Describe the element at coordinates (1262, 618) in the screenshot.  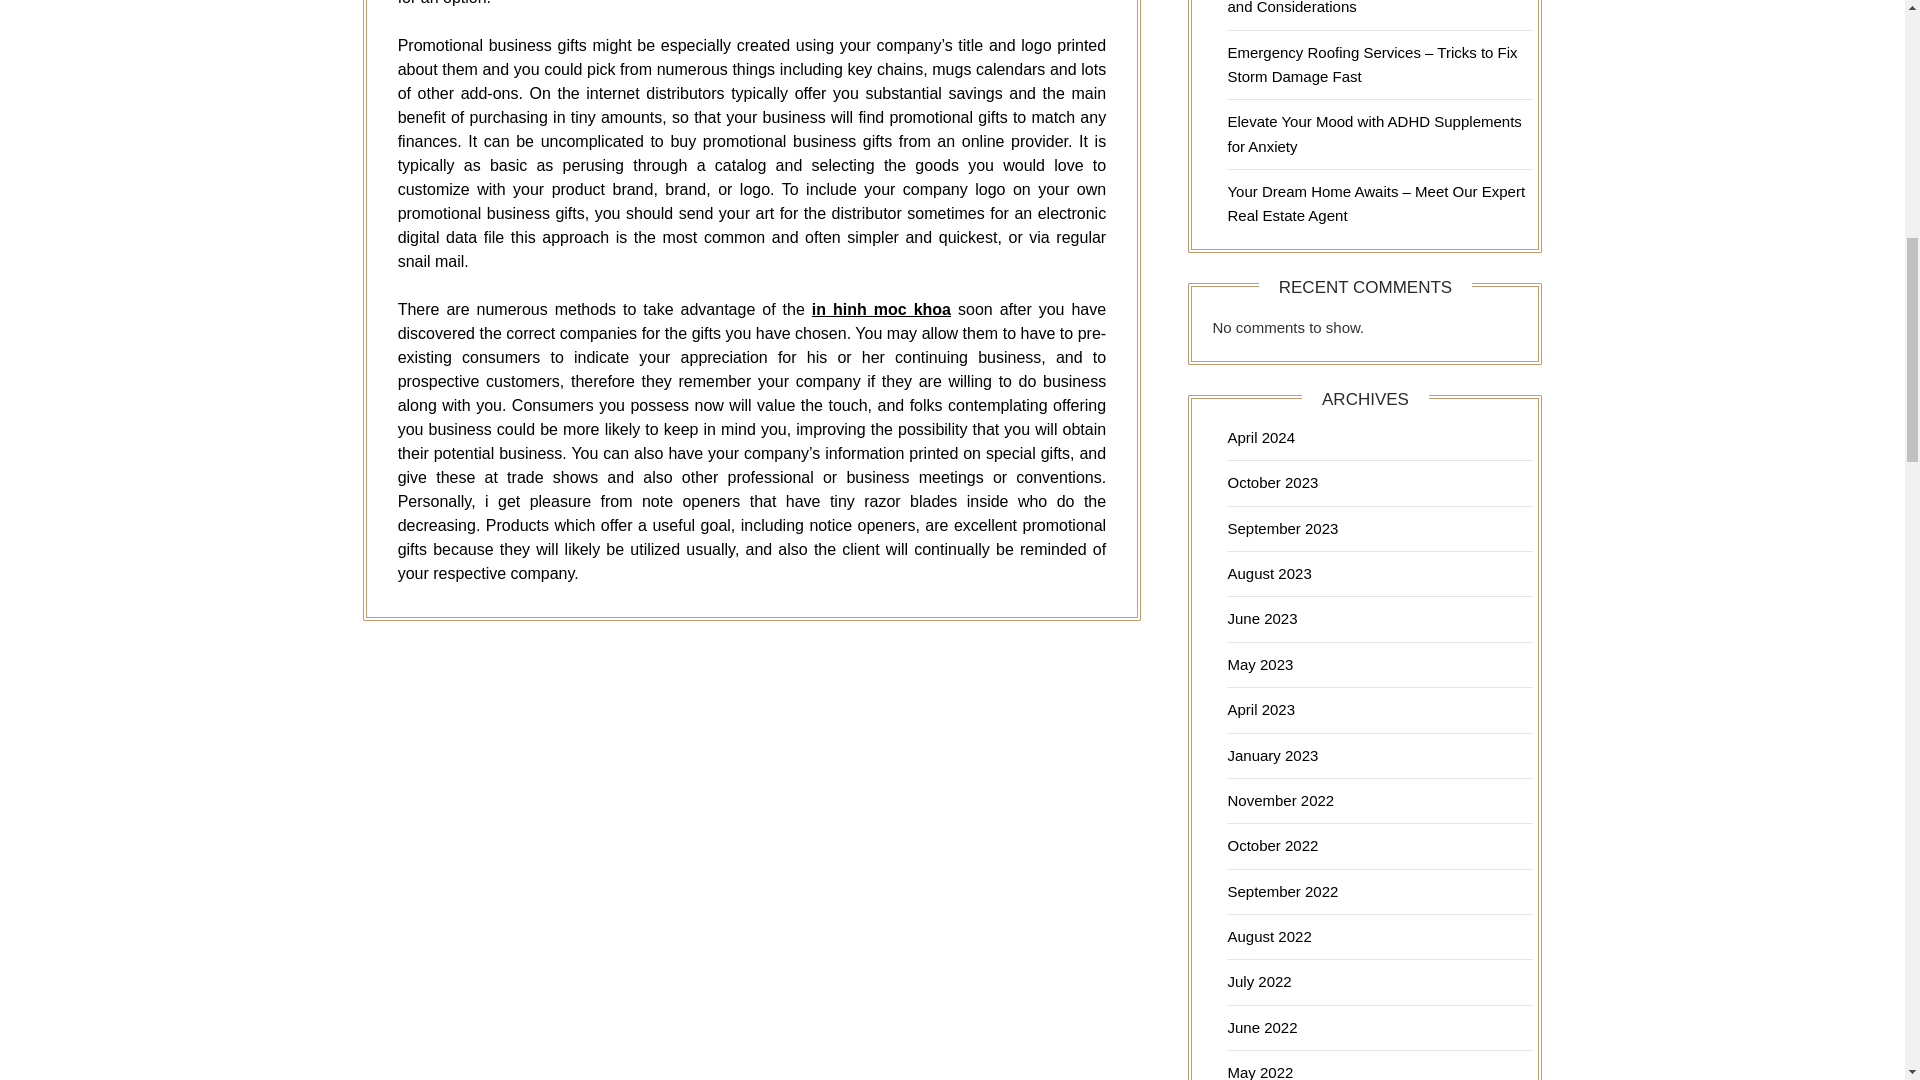
I see `June 2023` at that location.